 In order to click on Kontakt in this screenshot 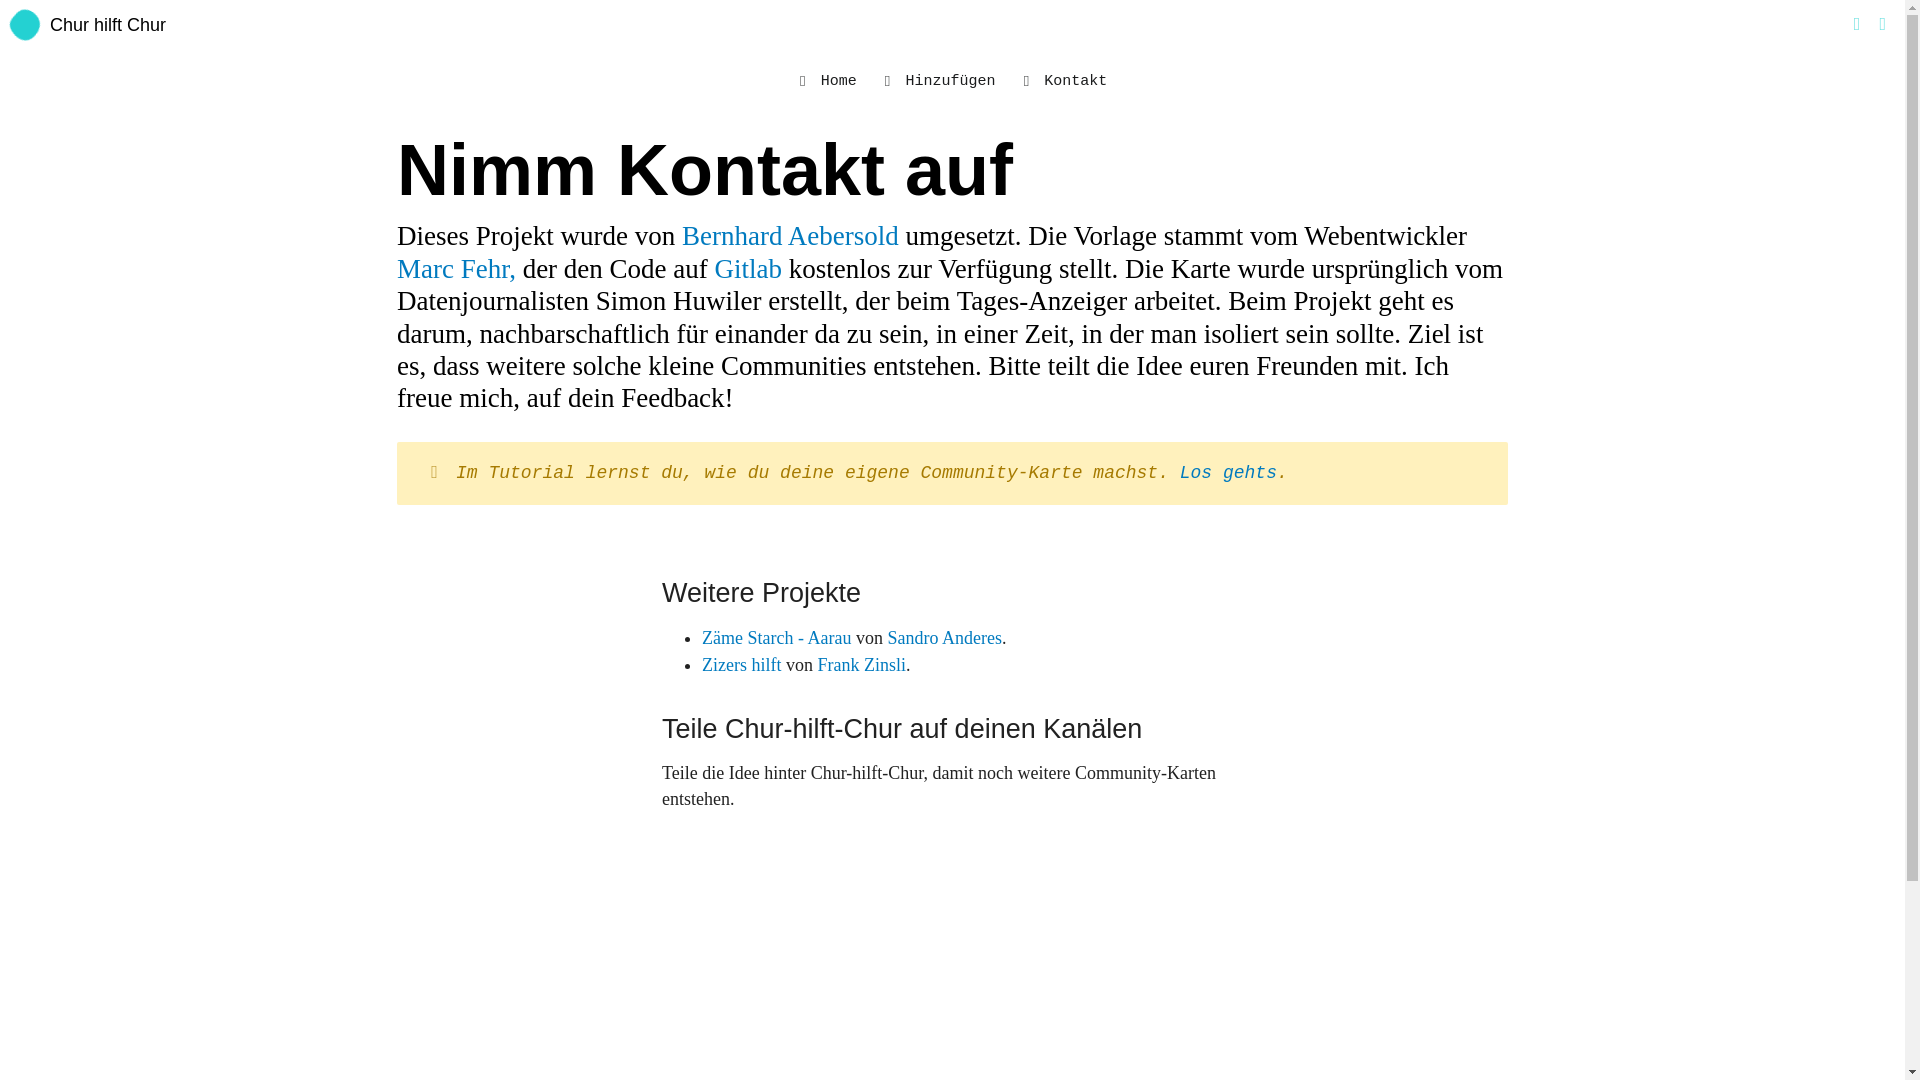, I will do `click(1062, 80)`.